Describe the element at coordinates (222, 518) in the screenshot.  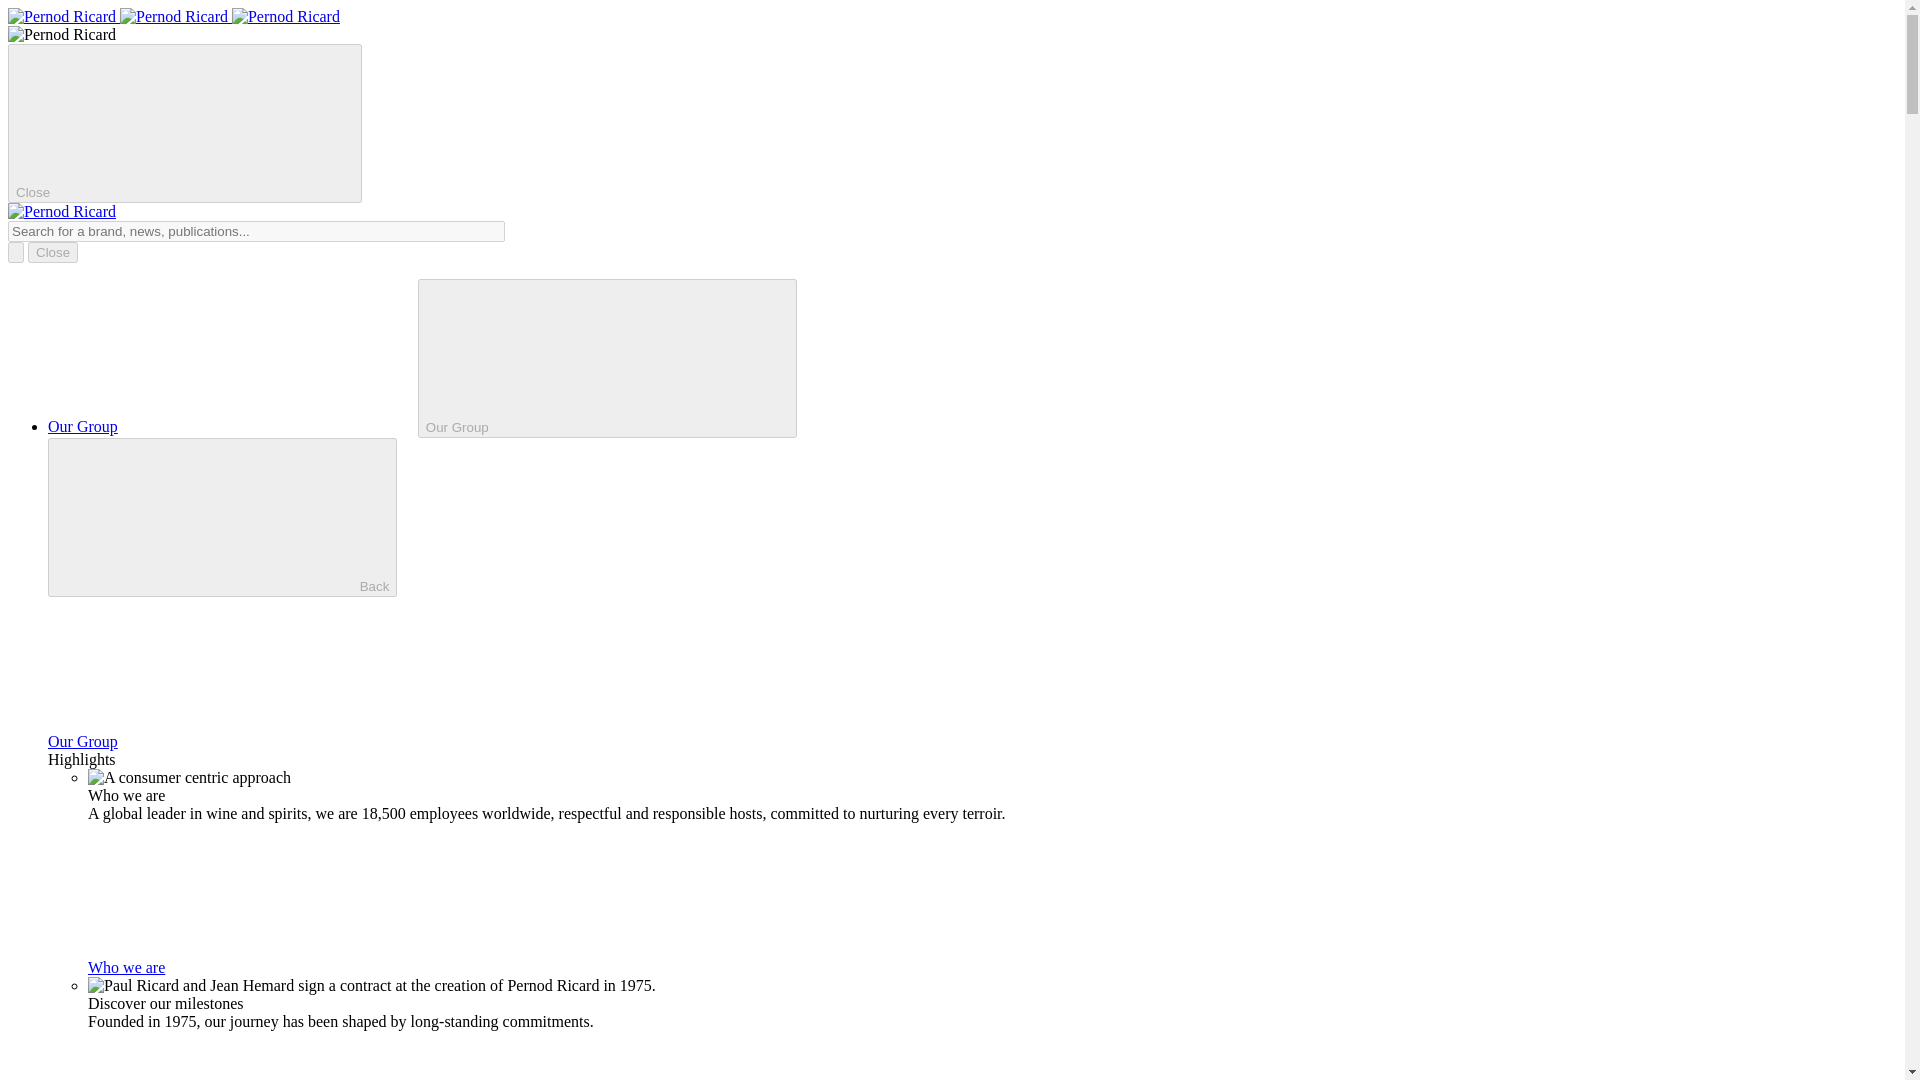
I see `Back` at that location.